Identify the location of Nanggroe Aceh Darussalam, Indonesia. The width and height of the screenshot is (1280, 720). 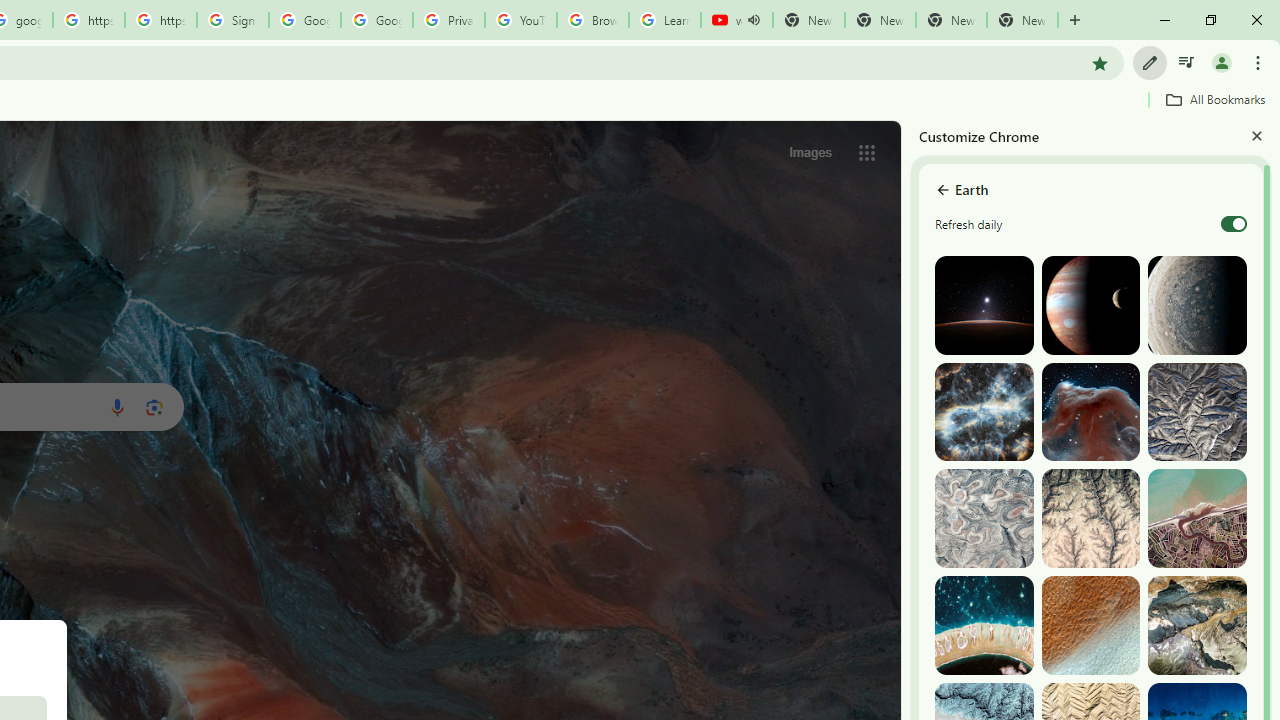
(1197, 518).